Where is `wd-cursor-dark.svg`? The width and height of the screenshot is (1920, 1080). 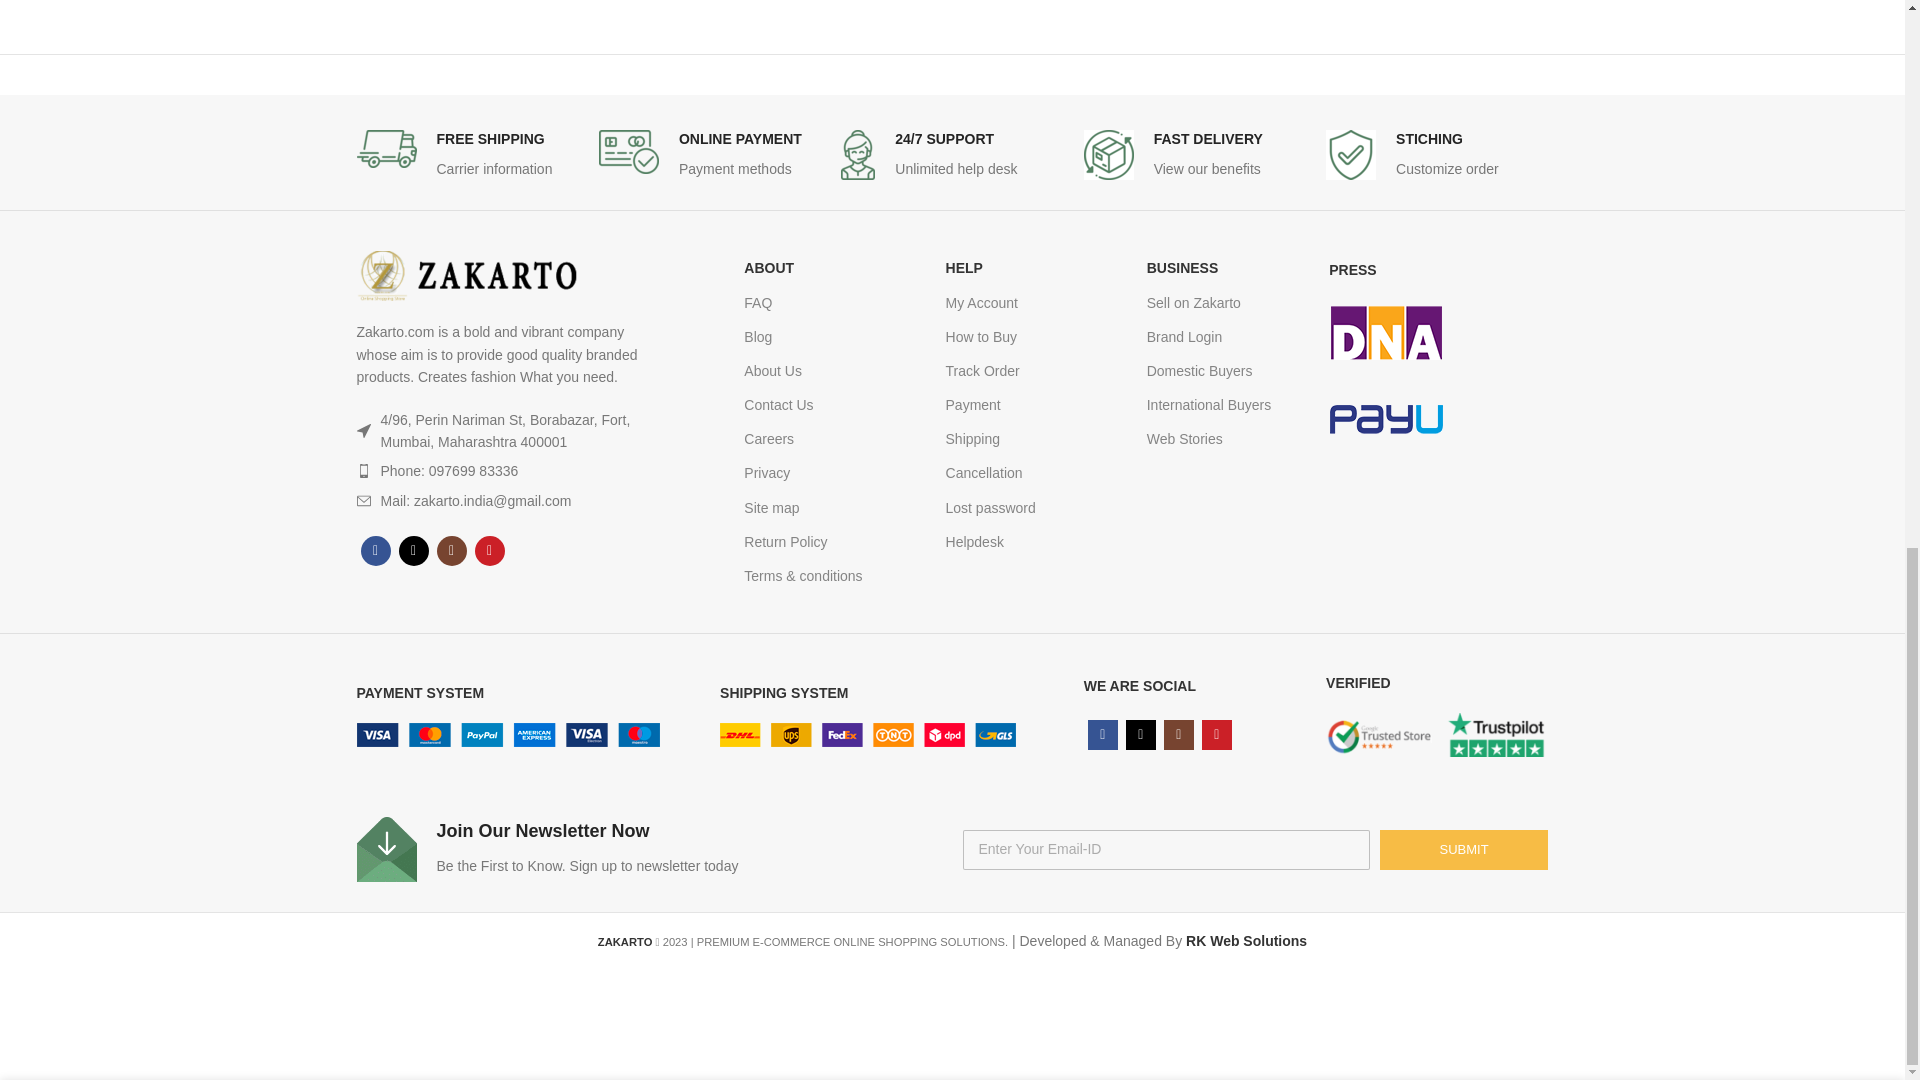
wd-cursor-dark.svg is located at coordinates (362, 431).